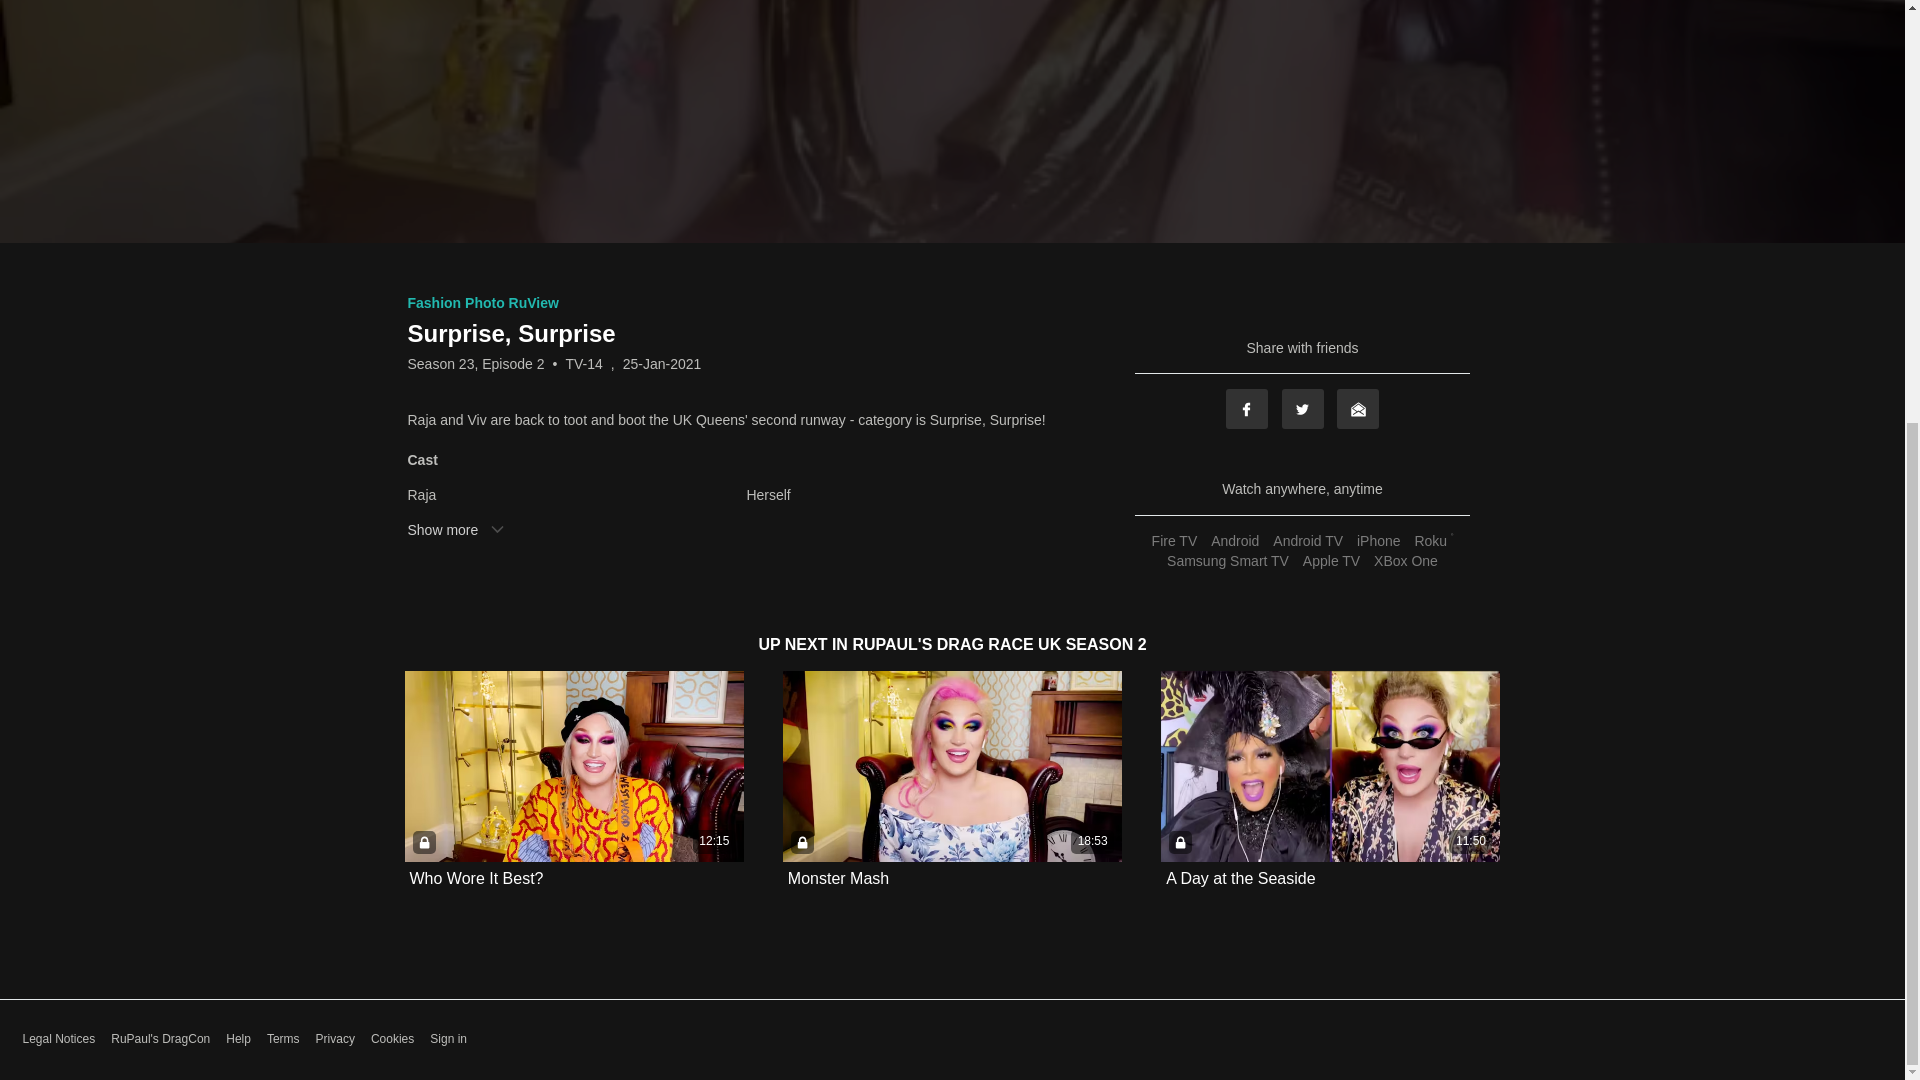 Image resolution: width=1920 pixels, height=1080 pixels. Describe the element at coordinates (1330, 766) in the screenshot. I see `11:50` at that location.